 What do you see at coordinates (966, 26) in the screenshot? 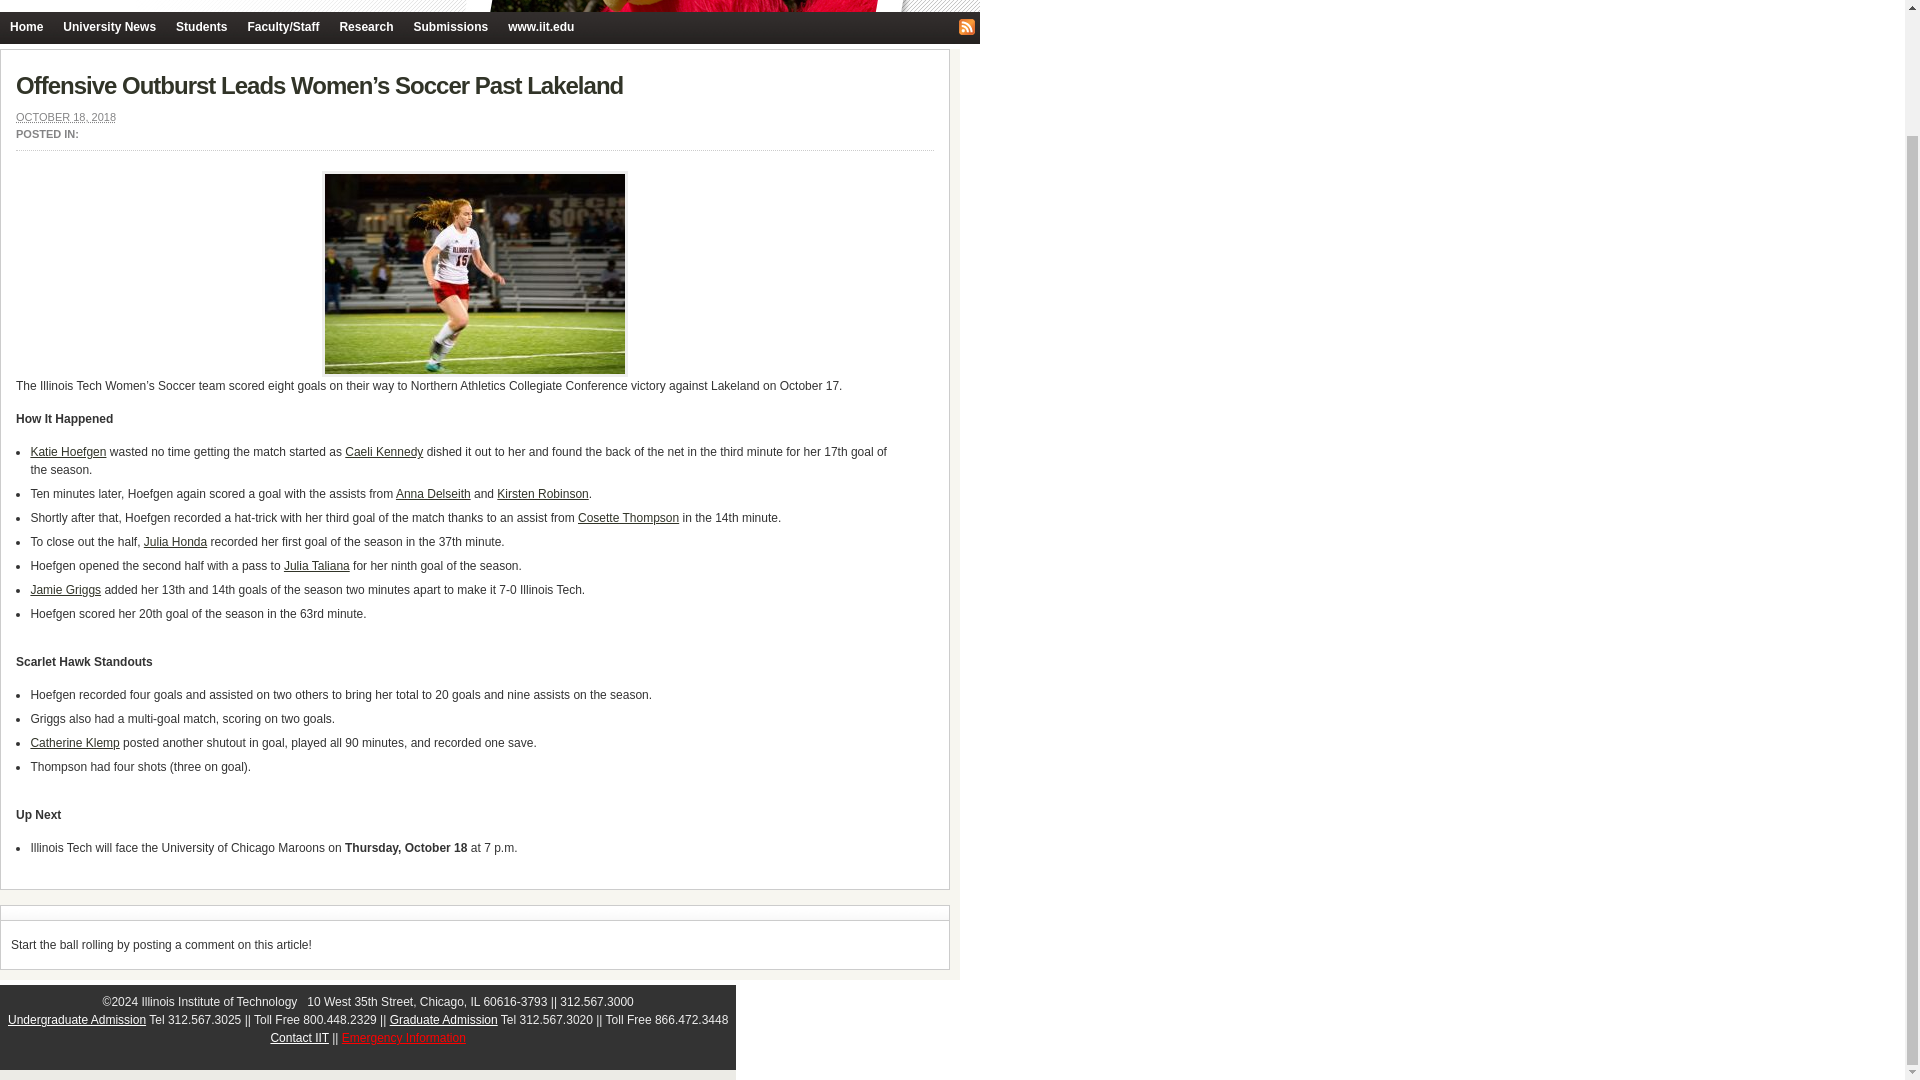
I see `Illinois Tech Today RSS Feed` at bounding box center [966, 26].